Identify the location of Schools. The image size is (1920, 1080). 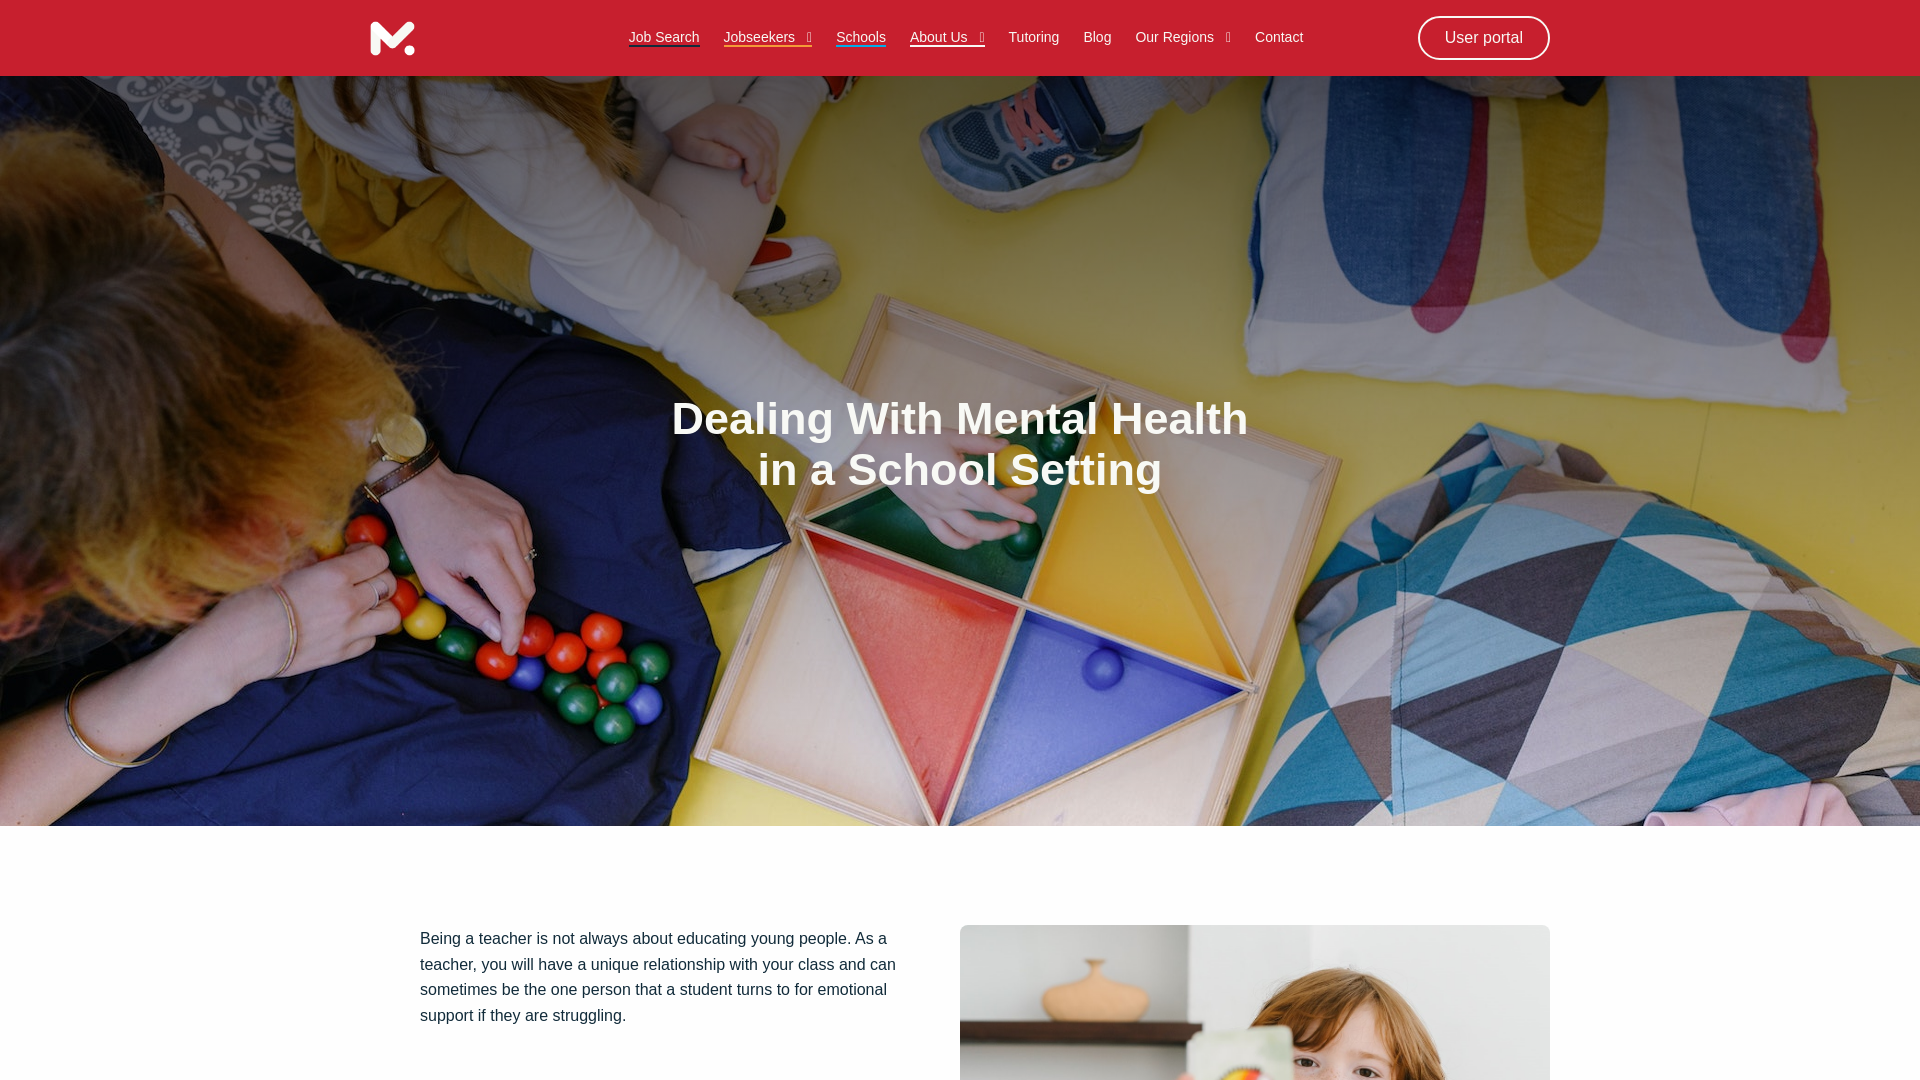
(860, 37).